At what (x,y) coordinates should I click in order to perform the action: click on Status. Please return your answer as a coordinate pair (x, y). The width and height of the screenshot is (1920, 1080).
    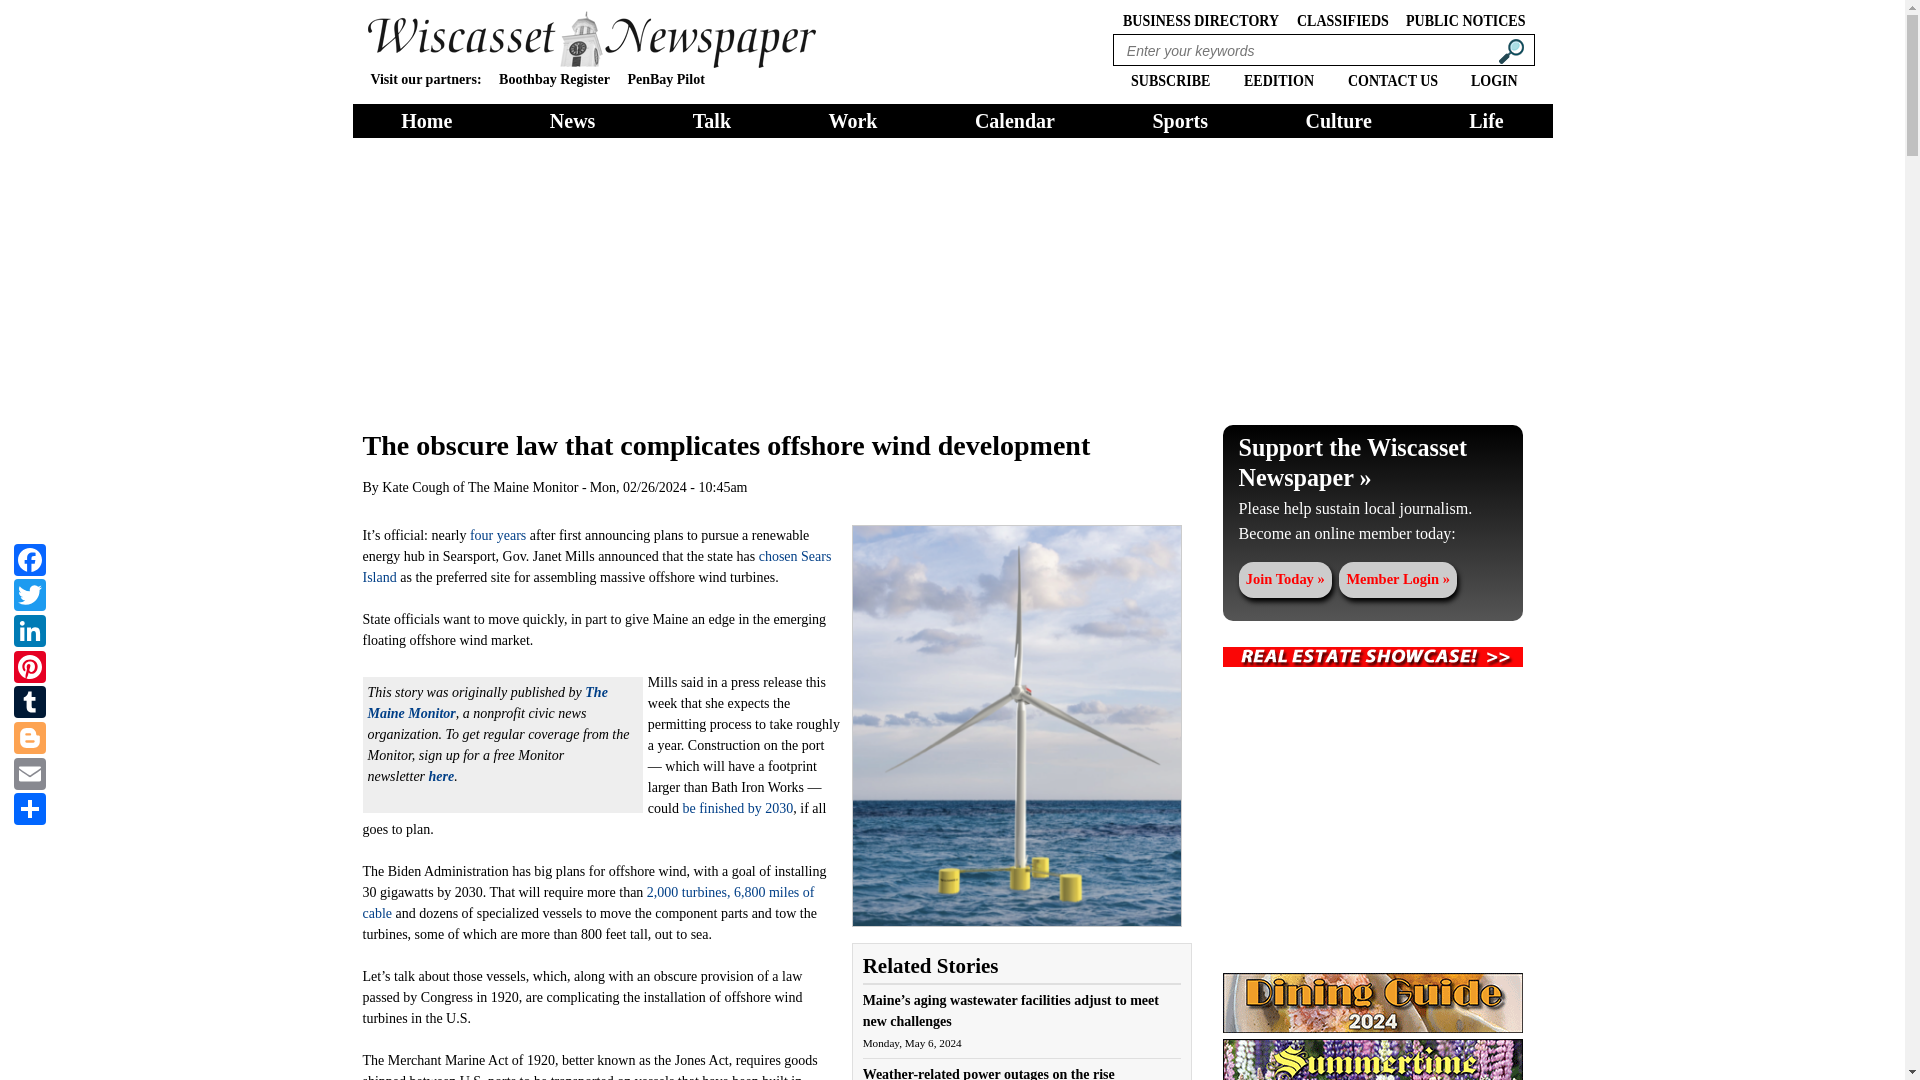
    Looking at the image, I should click on (1372, 490).